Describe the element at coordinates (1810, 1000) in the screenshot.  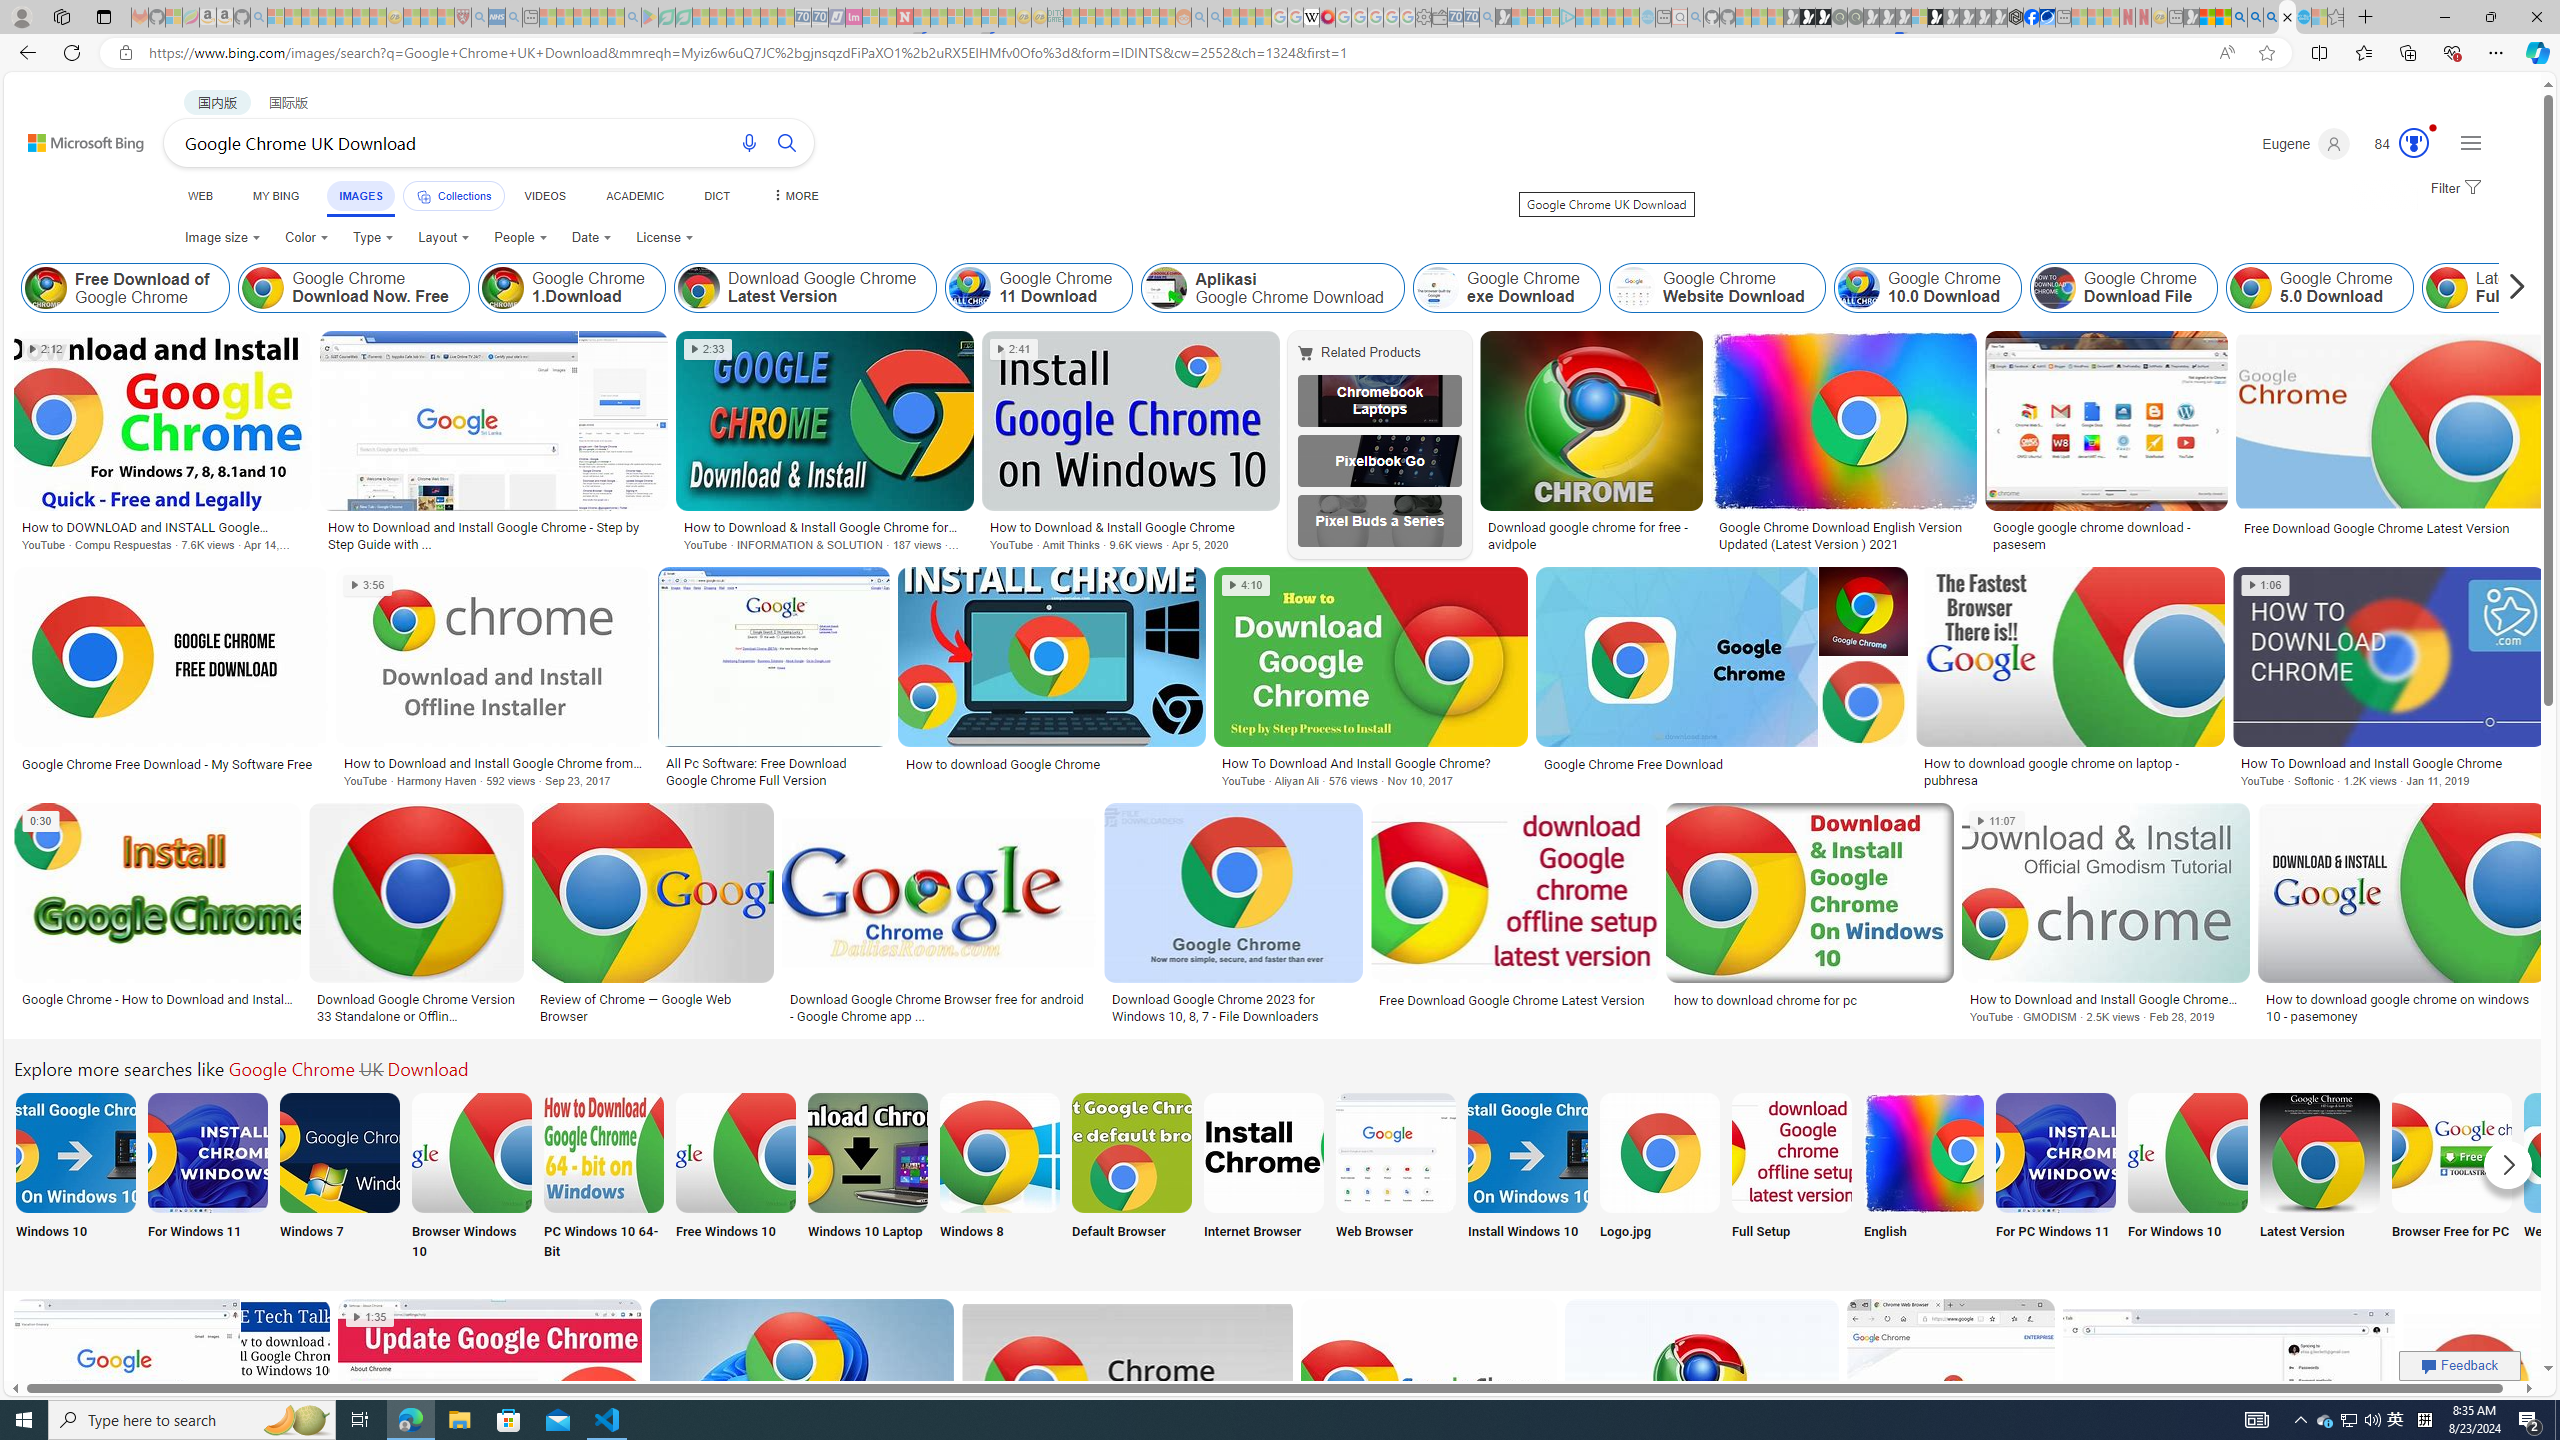
I see `how to download chrome for pc` at that location.